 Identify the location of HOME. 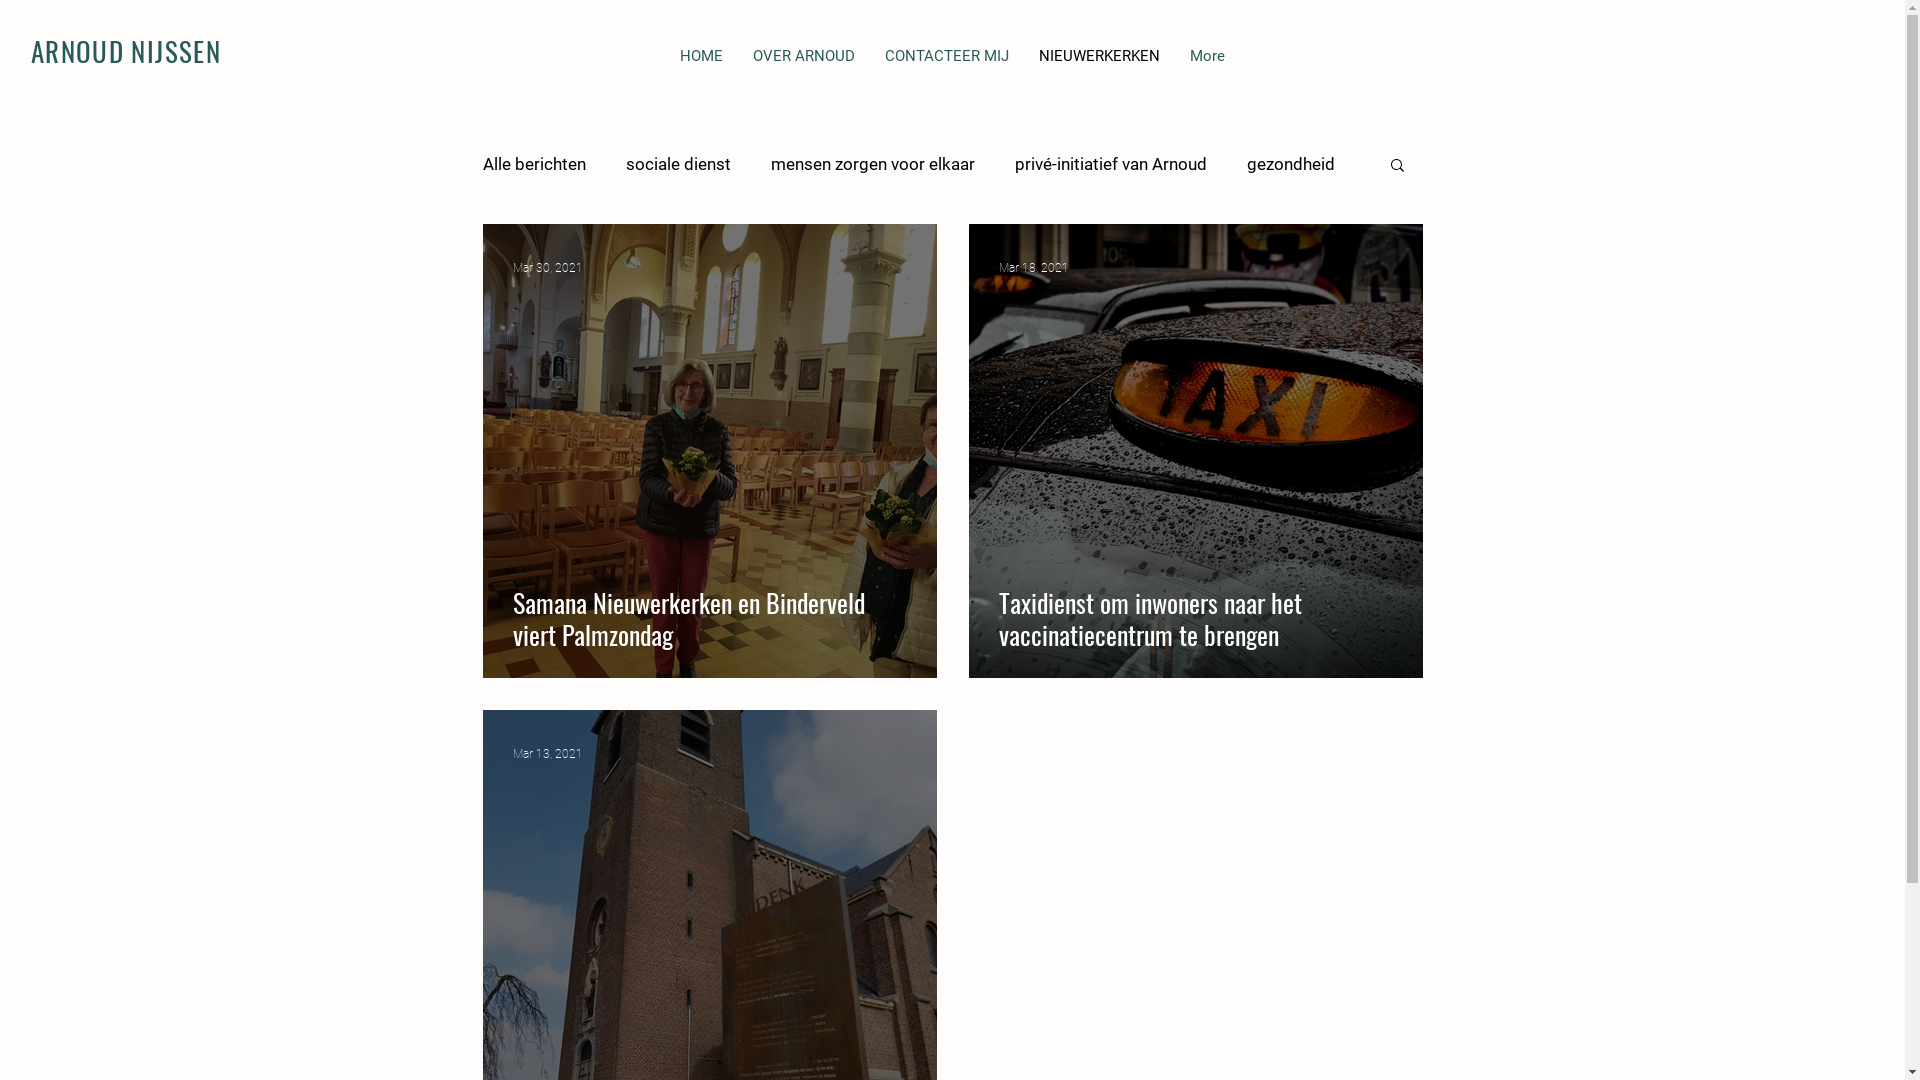
(702, 68).